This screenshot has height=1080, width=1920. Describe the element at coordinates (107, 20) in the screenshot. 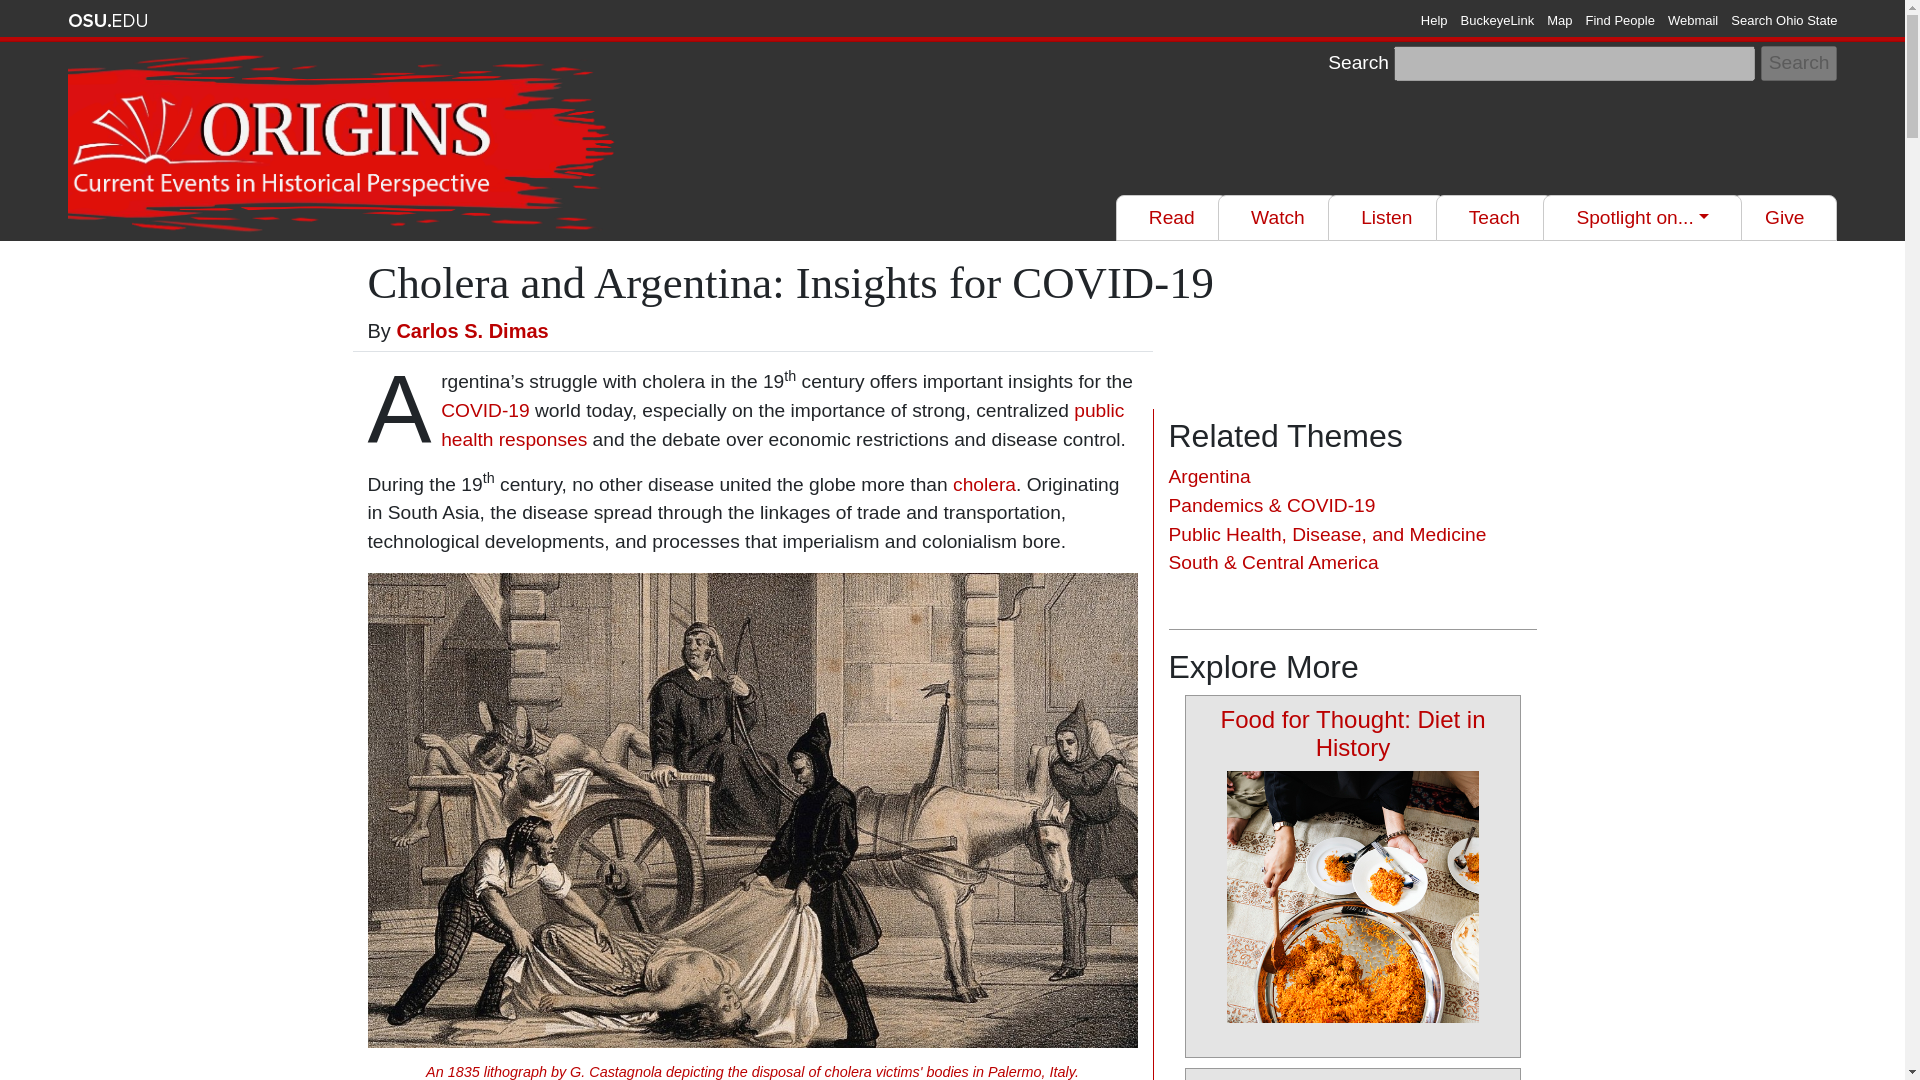

I see `The Ohio State University website` at that location.